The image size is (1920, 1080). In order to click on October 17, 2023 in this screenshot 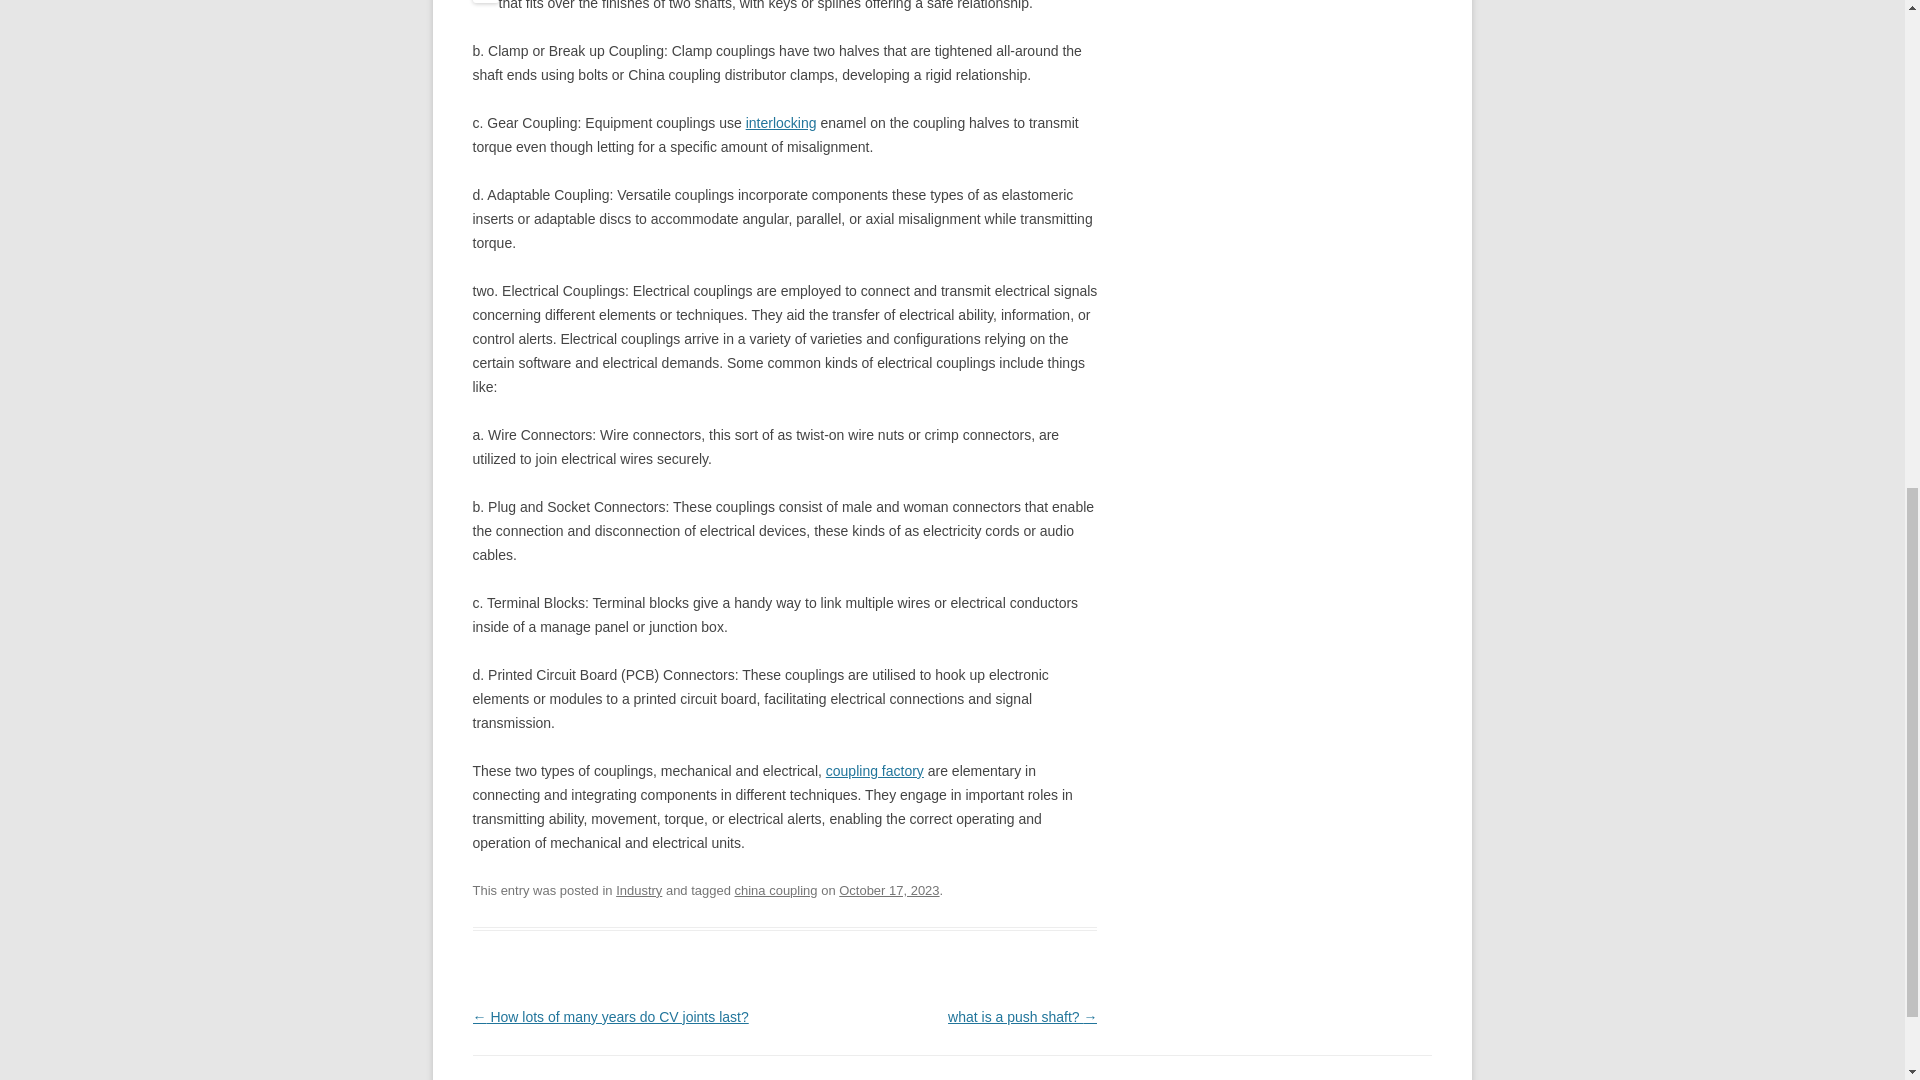, I will do `click(888, 890)`.